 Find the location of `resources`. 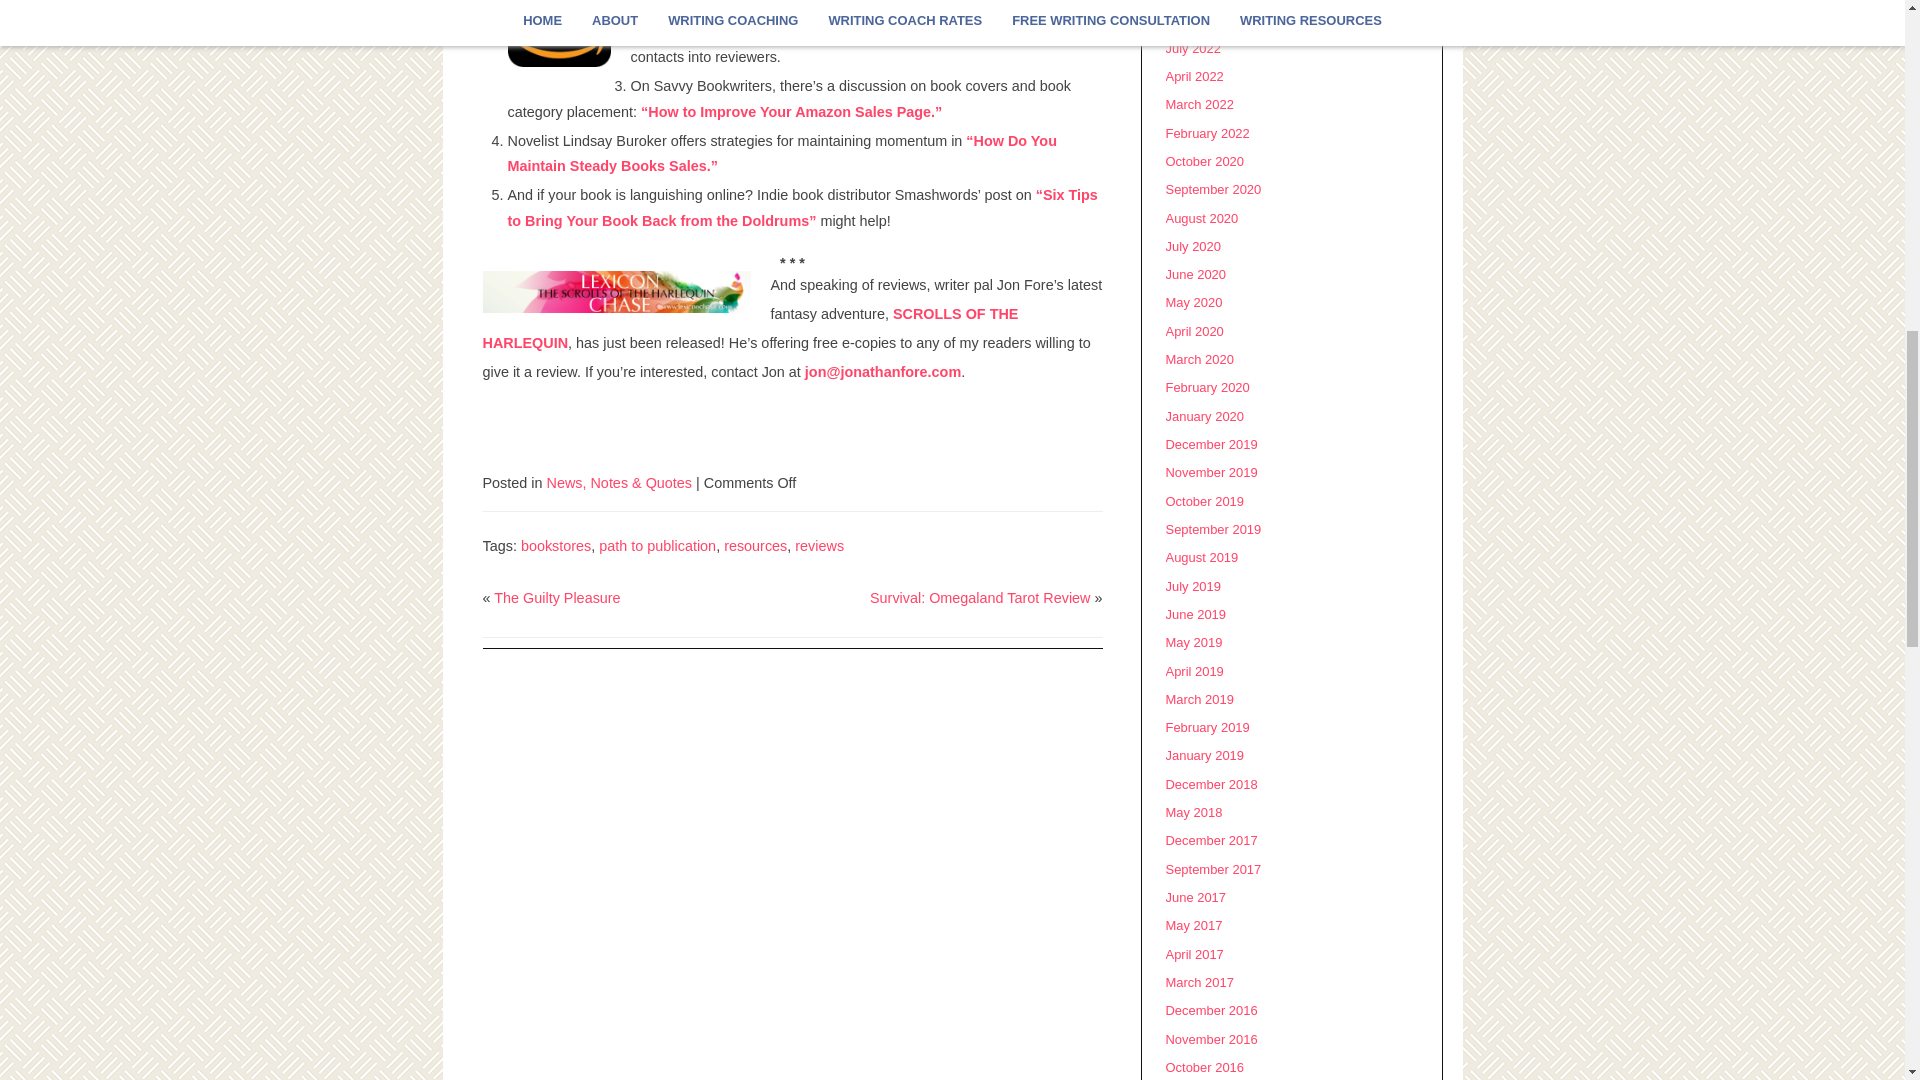

resources is located at coordinates (755, 546).